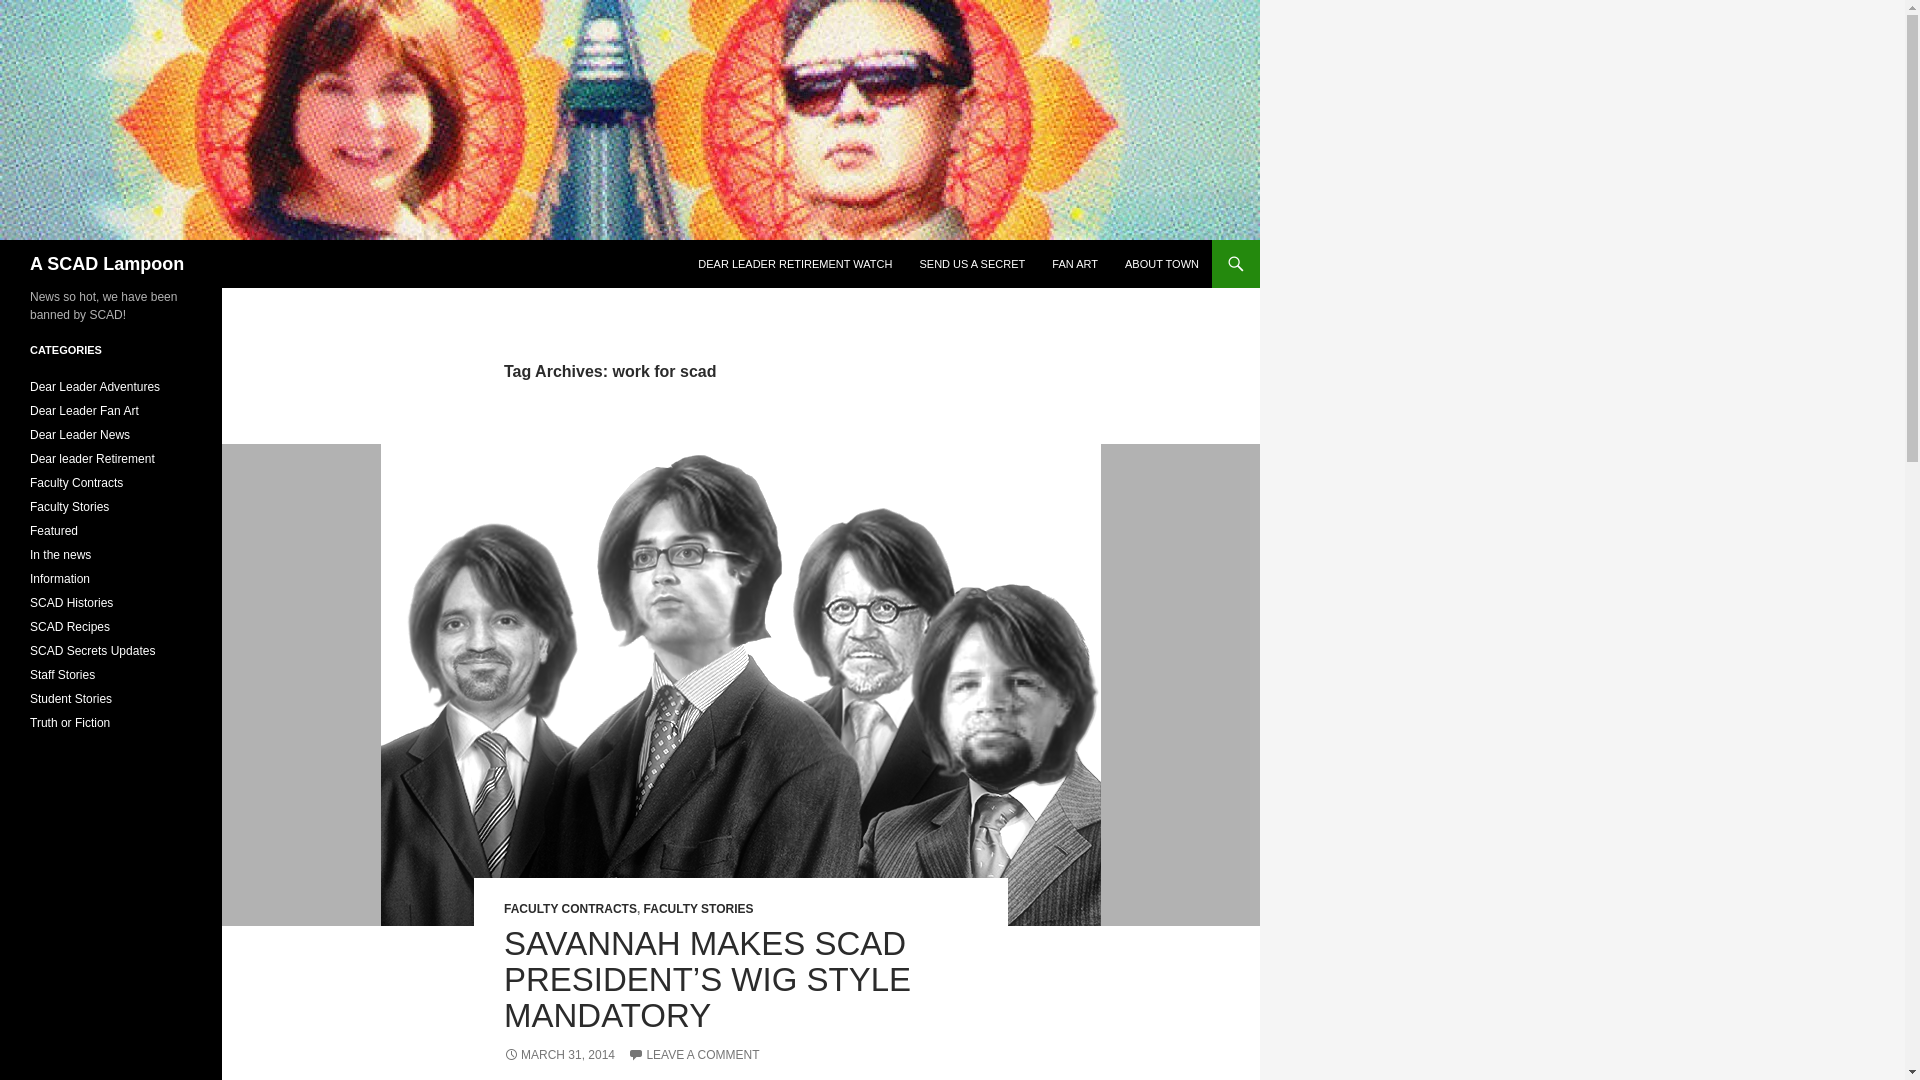 The width and height of the screenshot is (1920, 1080). What do you see at coordinates (558, 1054) in the screenshot?
I see `MARCH 31, 2014` at bounding box center [558, 1054].